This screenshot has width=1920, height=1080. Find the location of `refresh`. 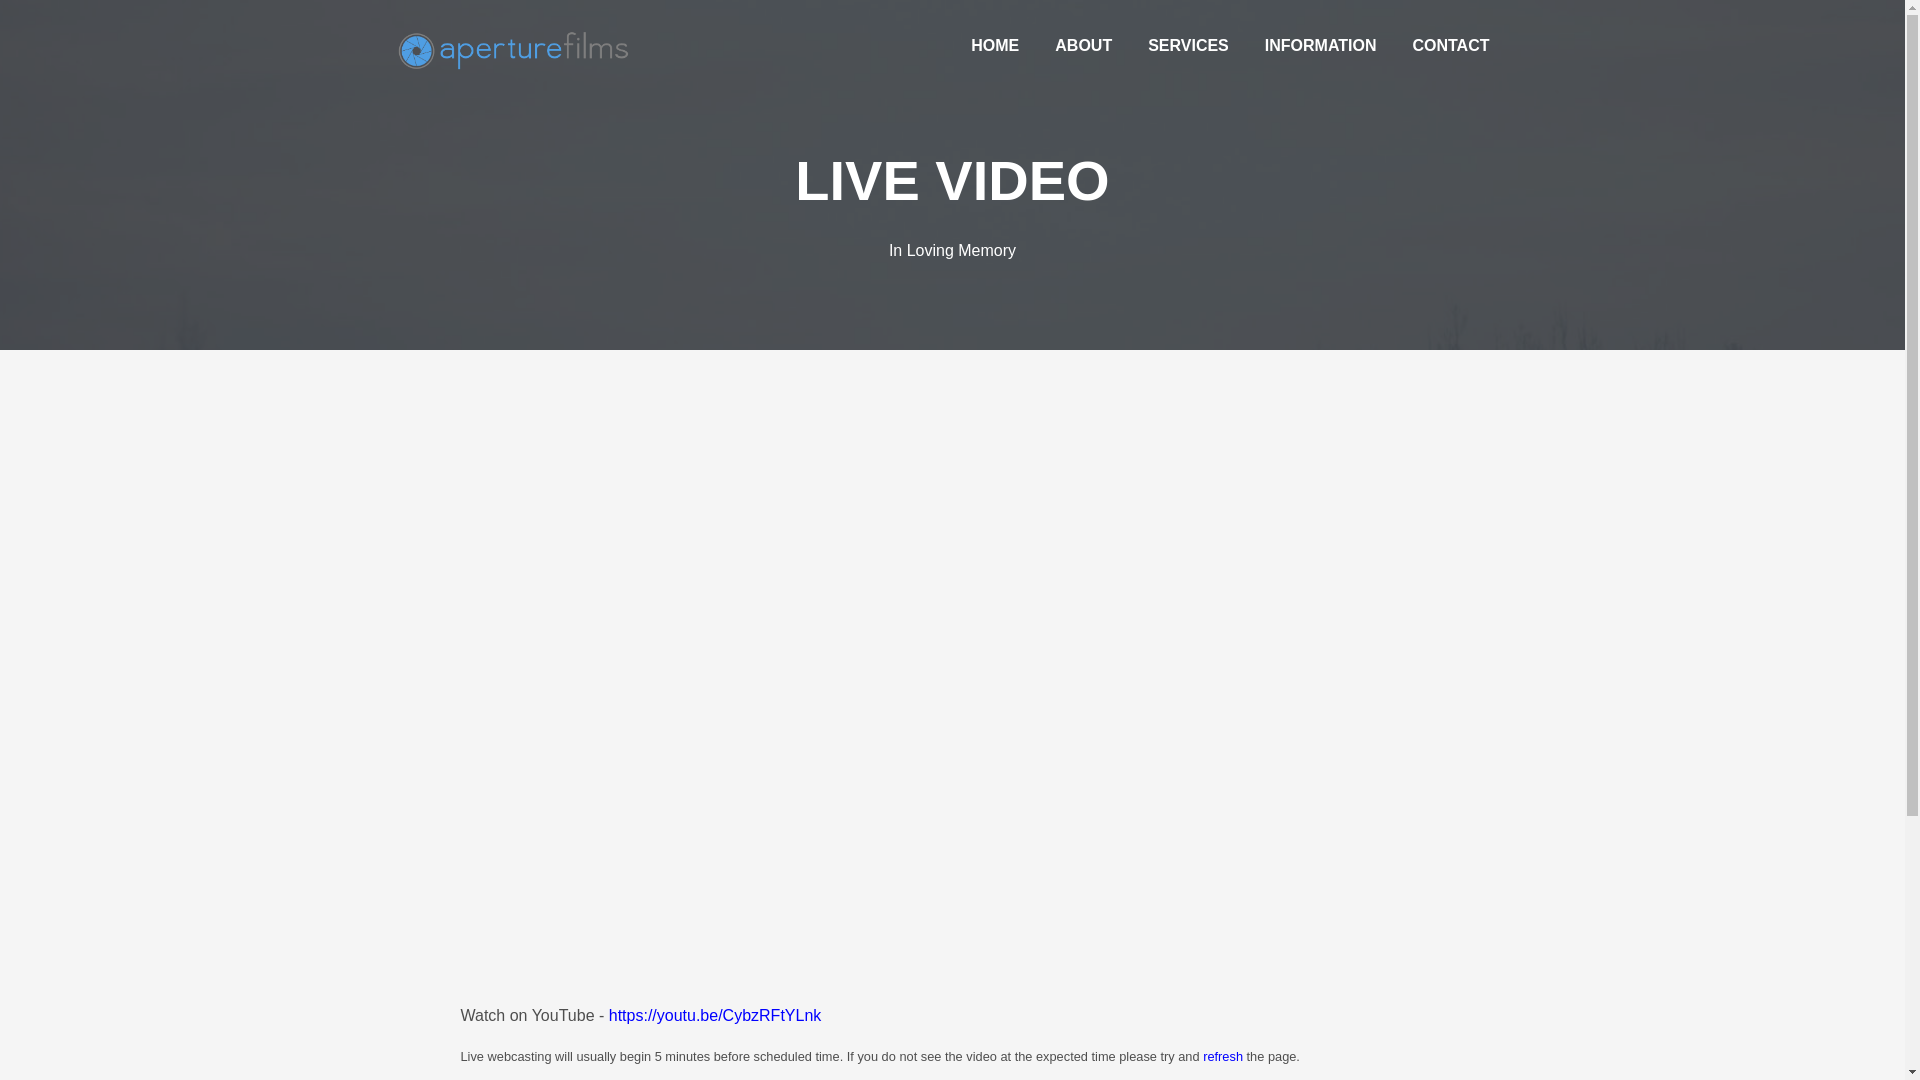

refresh is located at coordinates (1223, 1056).